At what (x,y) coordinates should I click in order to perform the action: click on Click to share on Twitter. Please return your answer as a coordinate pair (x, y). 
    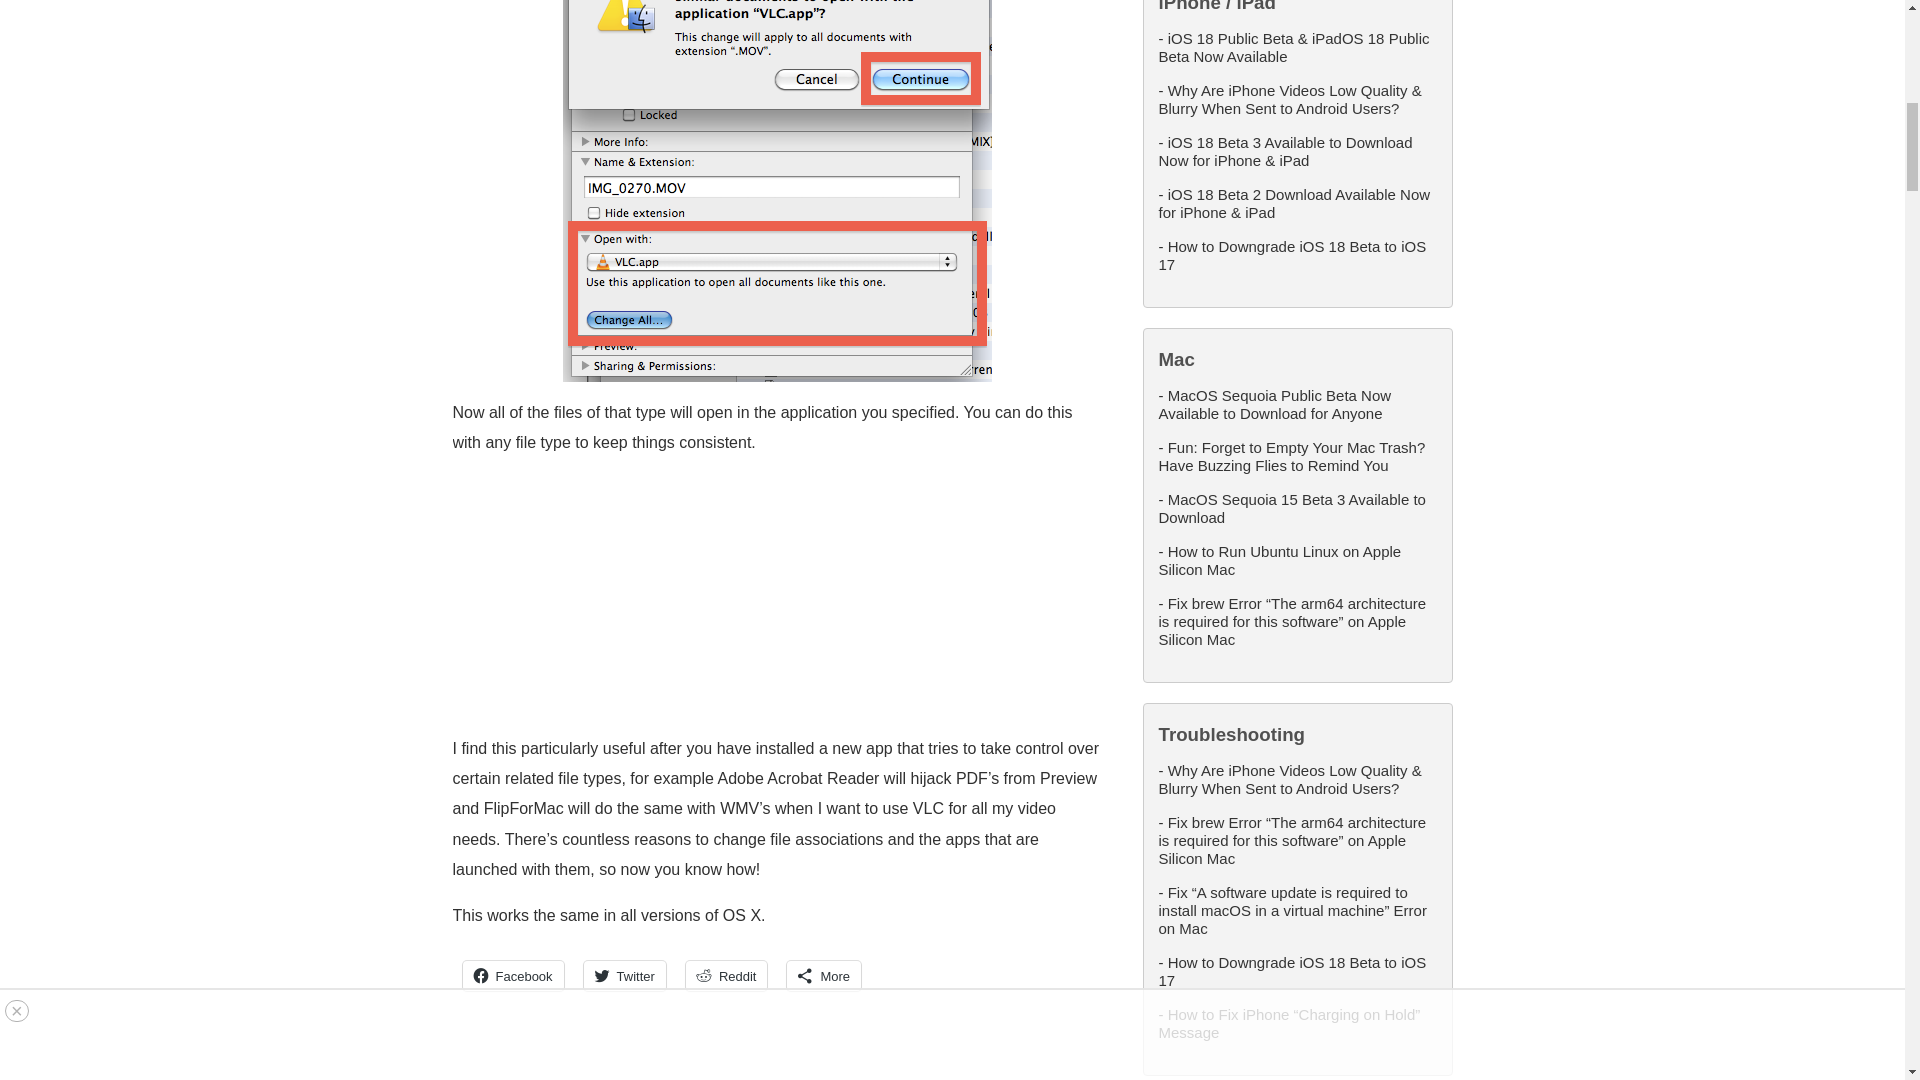
    Looking at the image, I should click on (624, 976).